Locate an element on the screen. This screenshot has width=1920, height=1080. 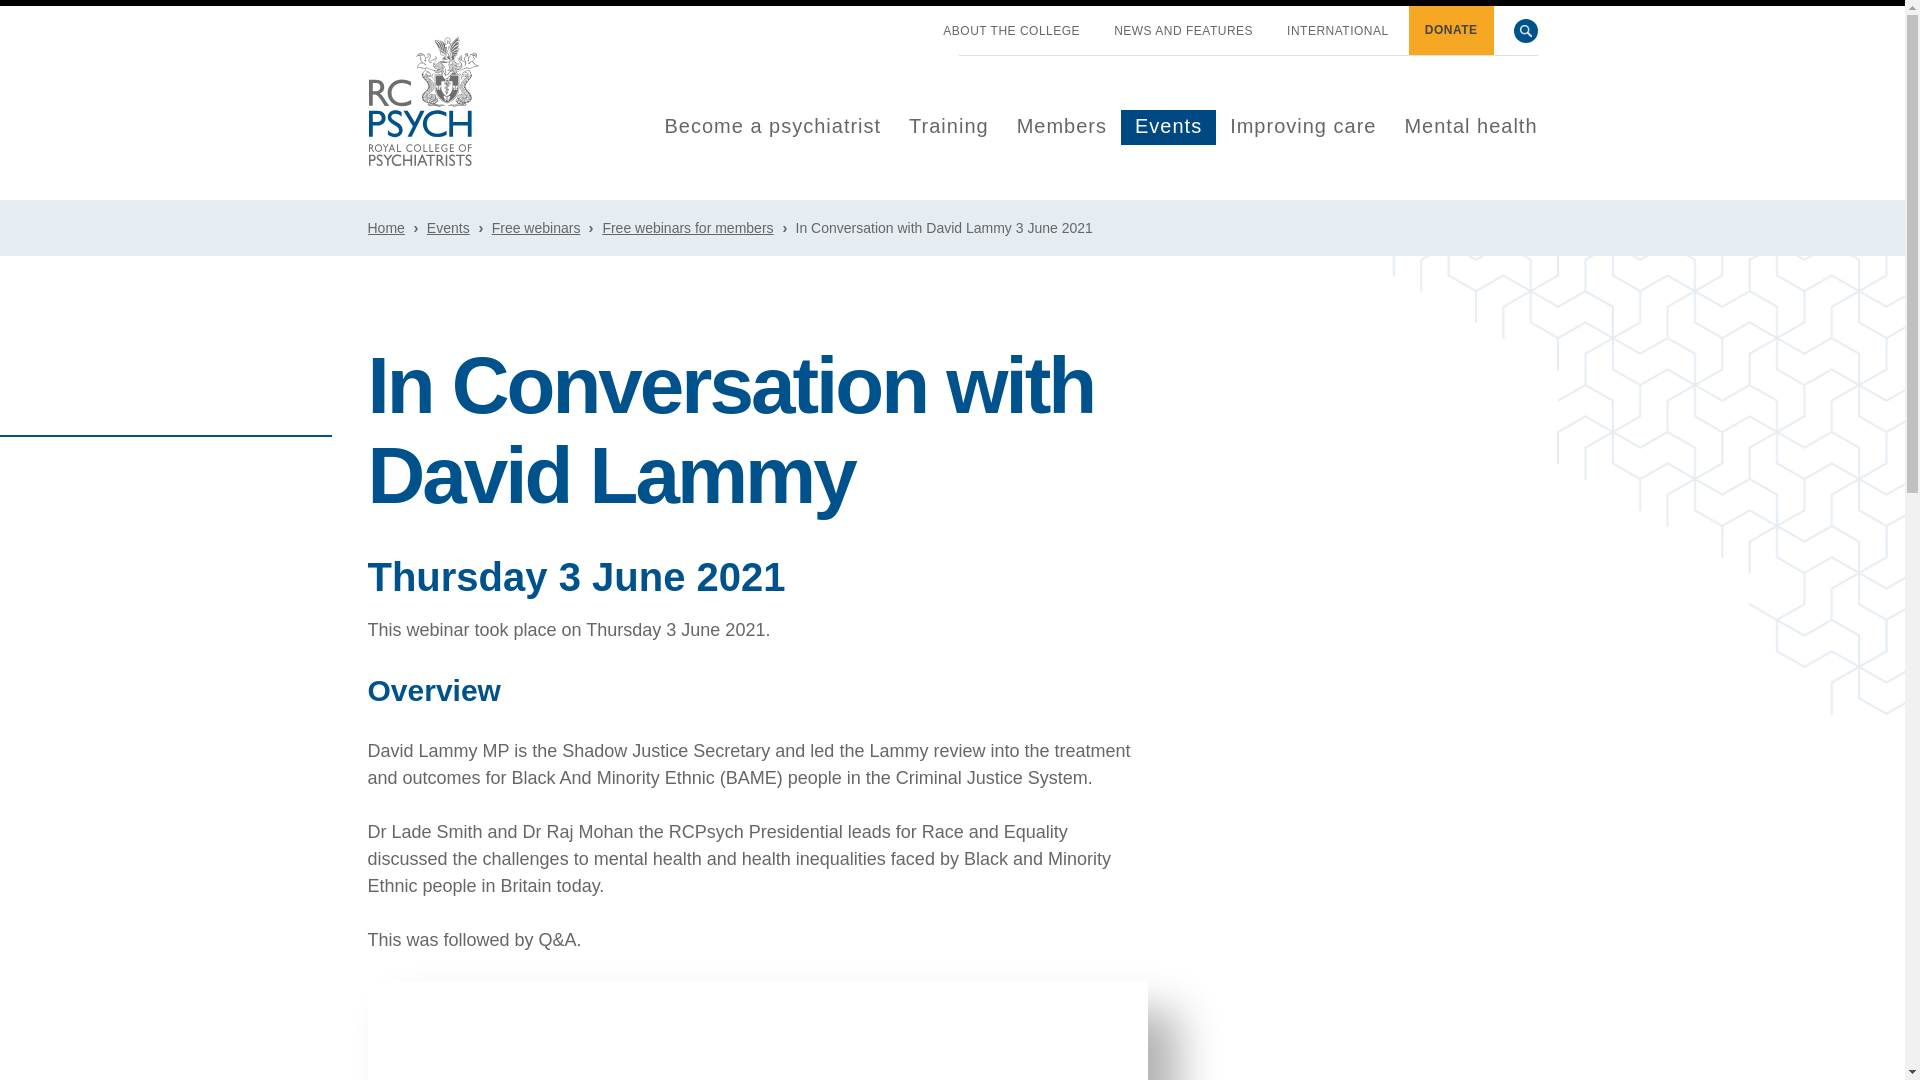
Search is located at coordinates (1526, 31).